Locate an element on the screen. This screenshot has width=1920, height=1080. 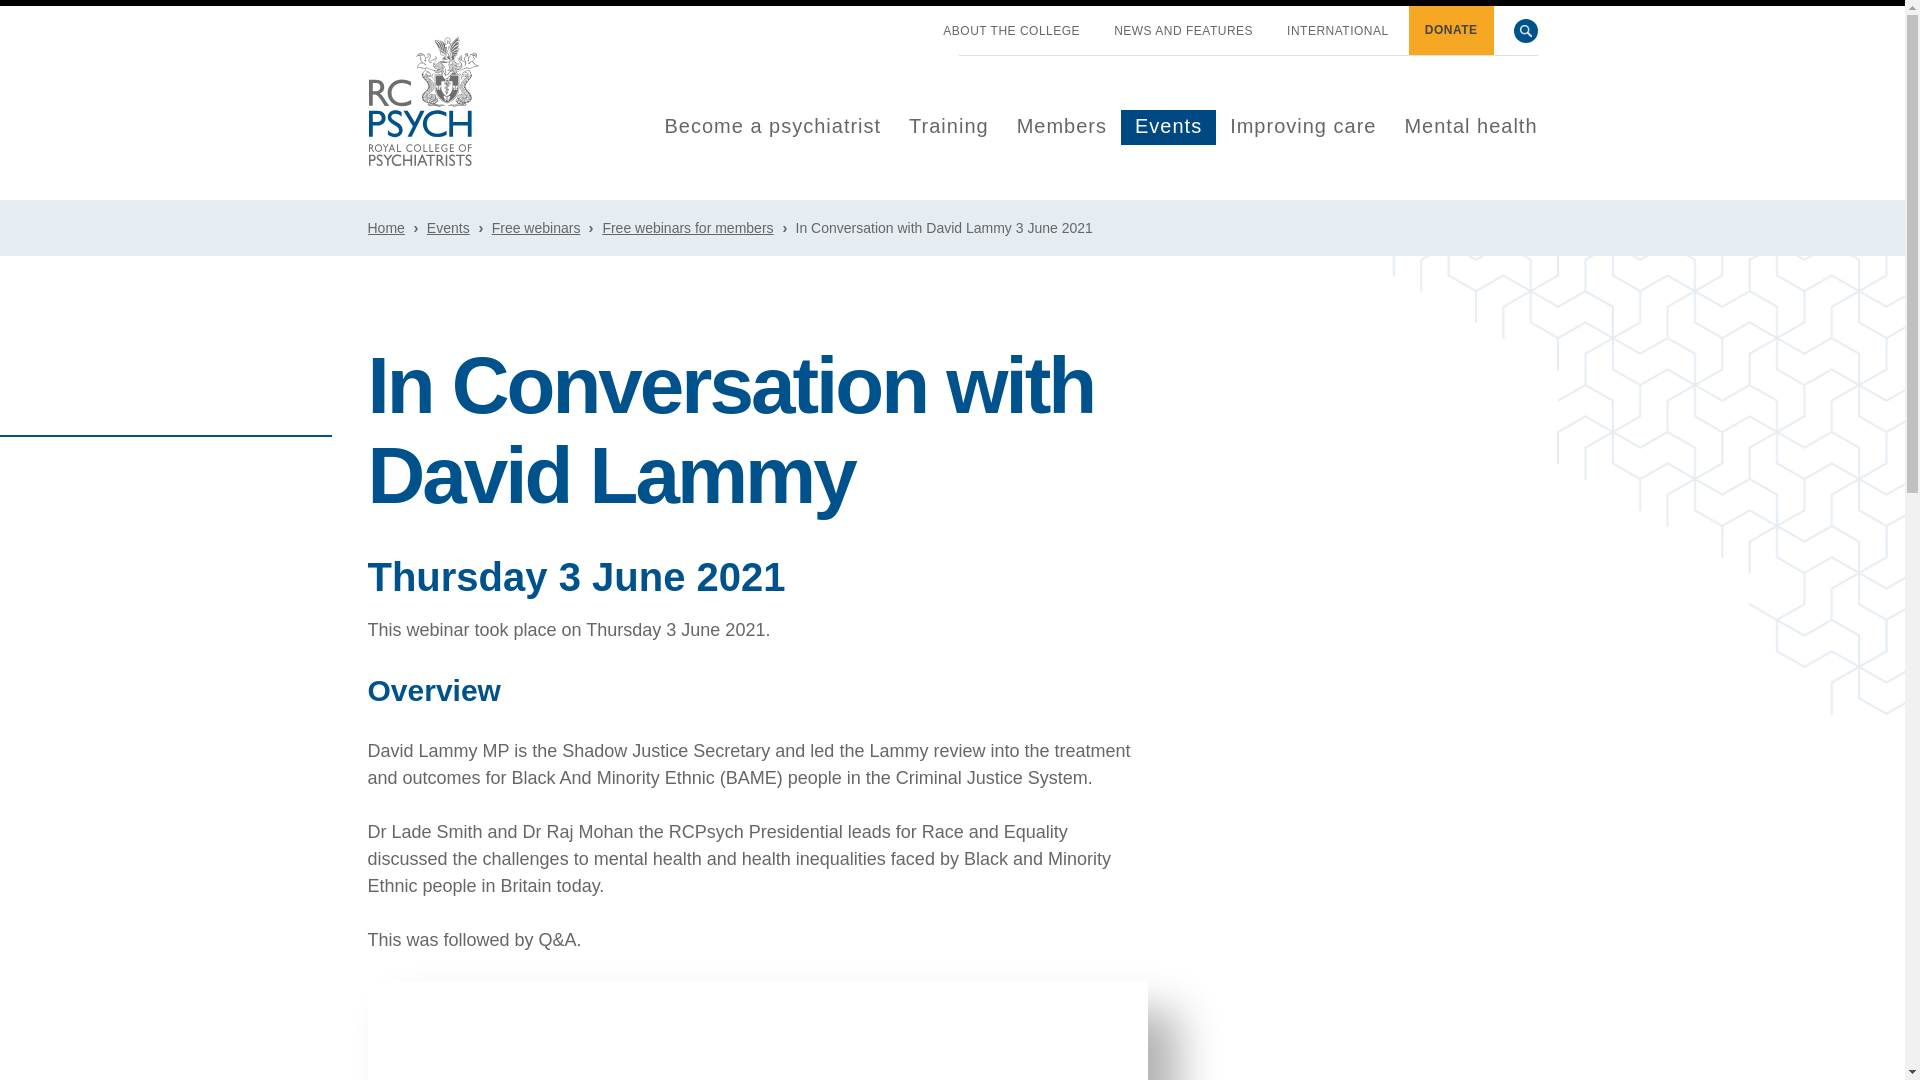
Search is located at coordinates (1526, 31).